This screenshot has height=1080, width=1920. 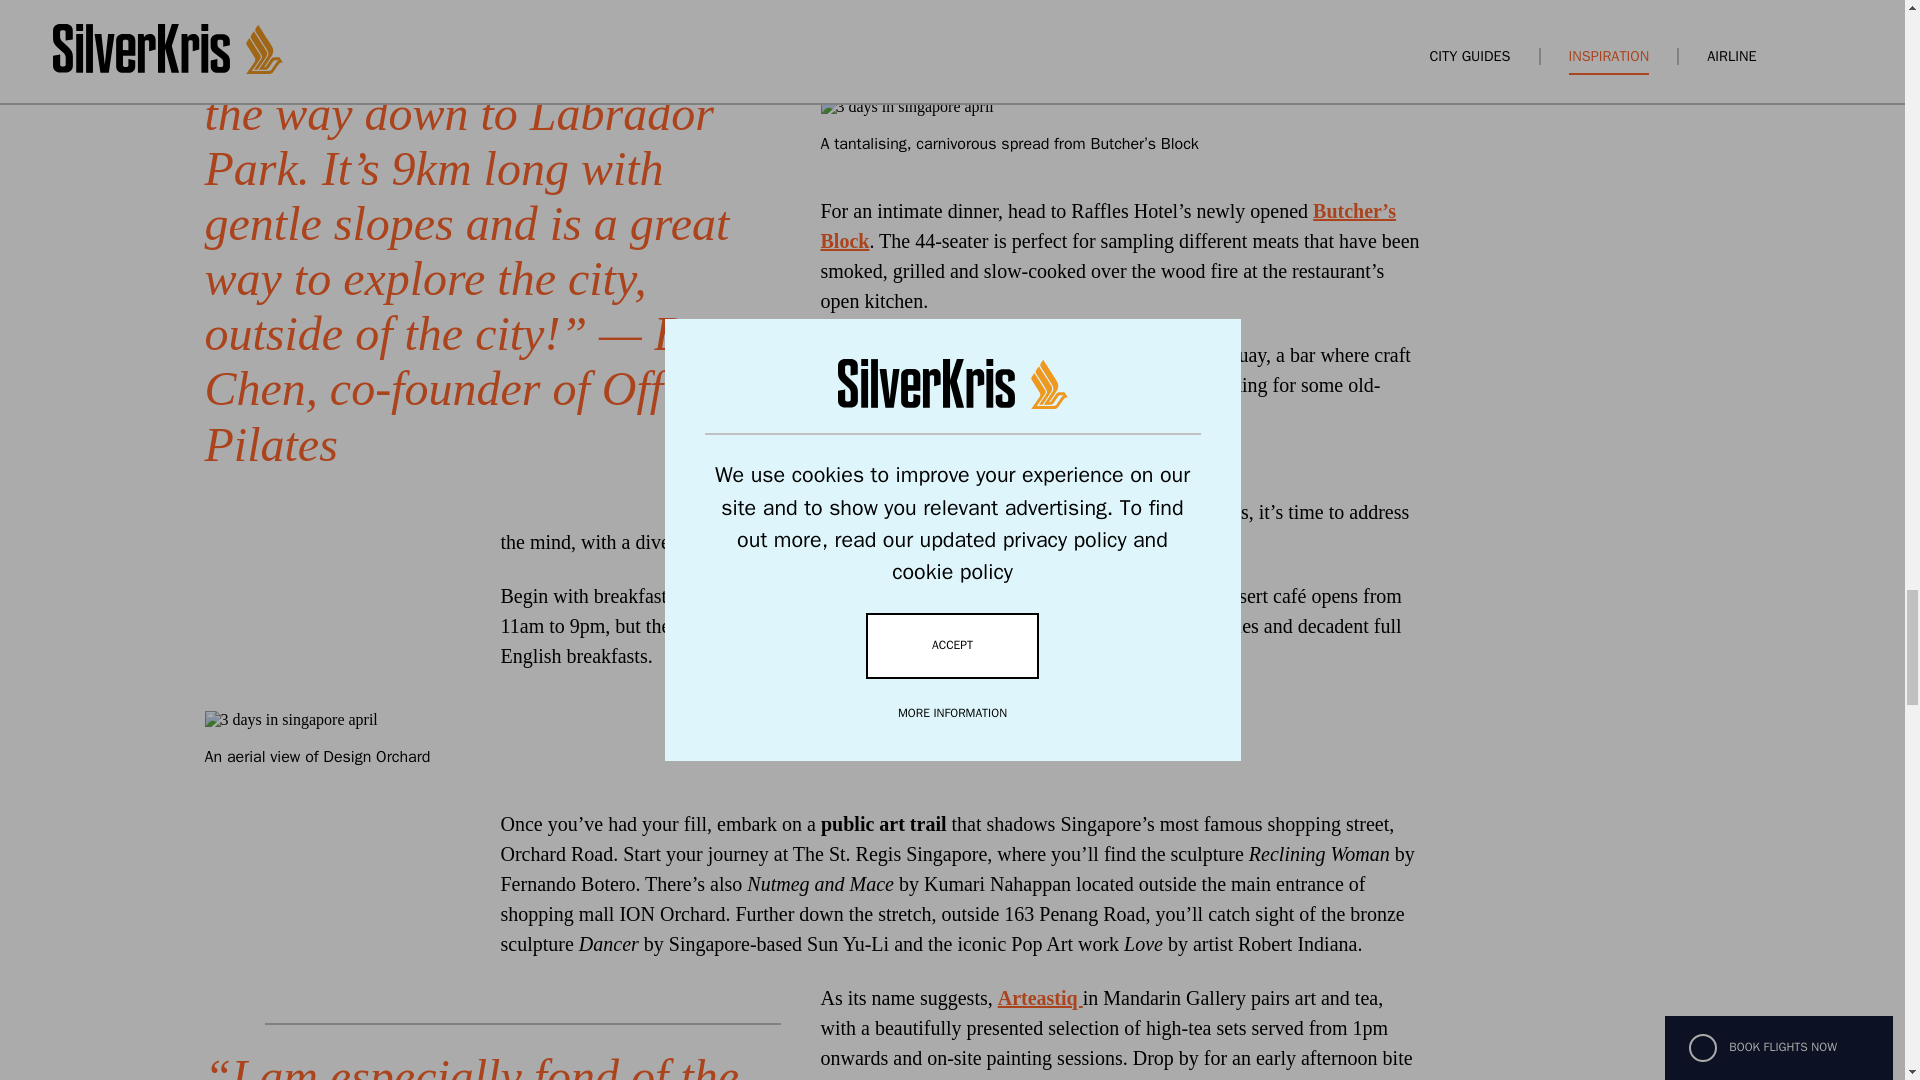 What do you see at coordinates (878, 43) in the screenshot?
I see `Fullerton Spa` at bounding box center [878, 43].